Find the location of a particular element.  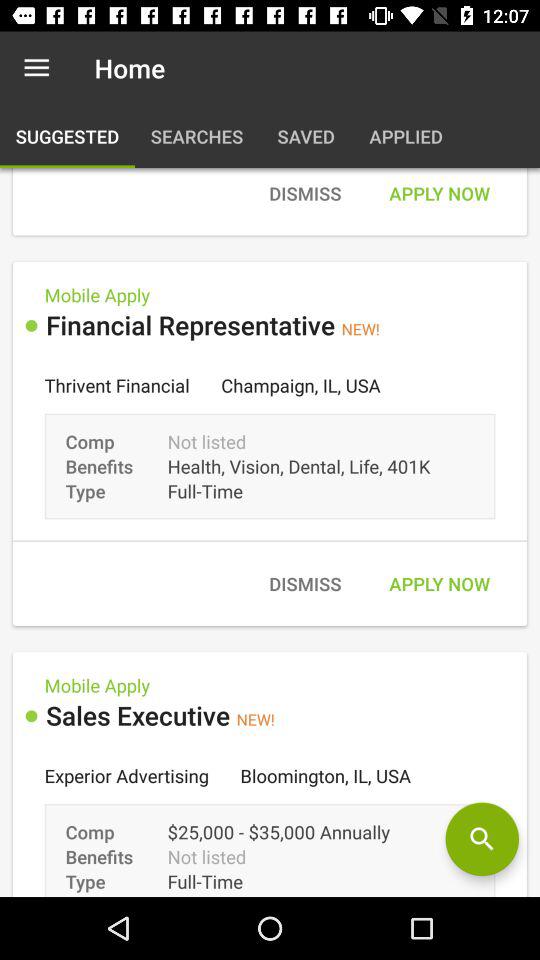

turn on the icon next to the home item is located at coordinates (36, 68).